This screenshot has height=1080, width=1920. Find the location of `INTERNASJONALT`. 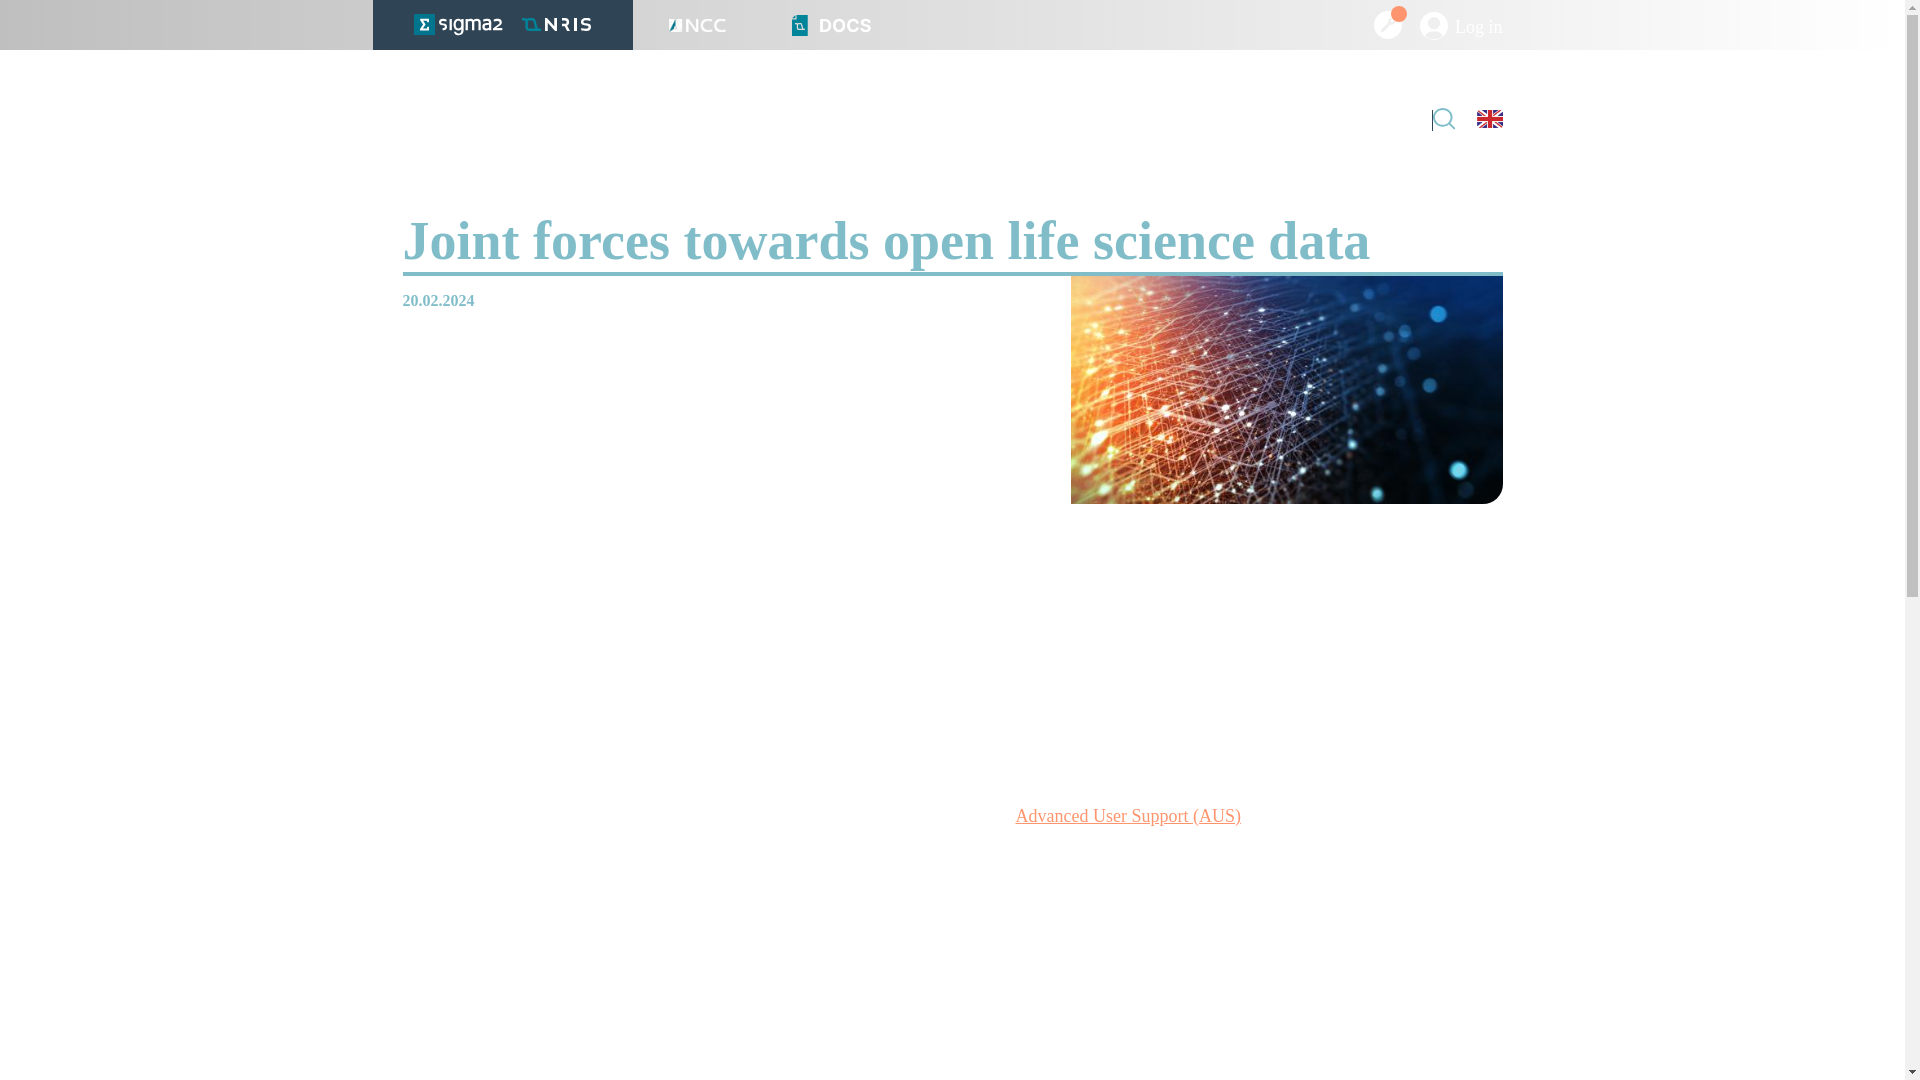

INTERNASJONALT is located at coordinates (1008, 120).